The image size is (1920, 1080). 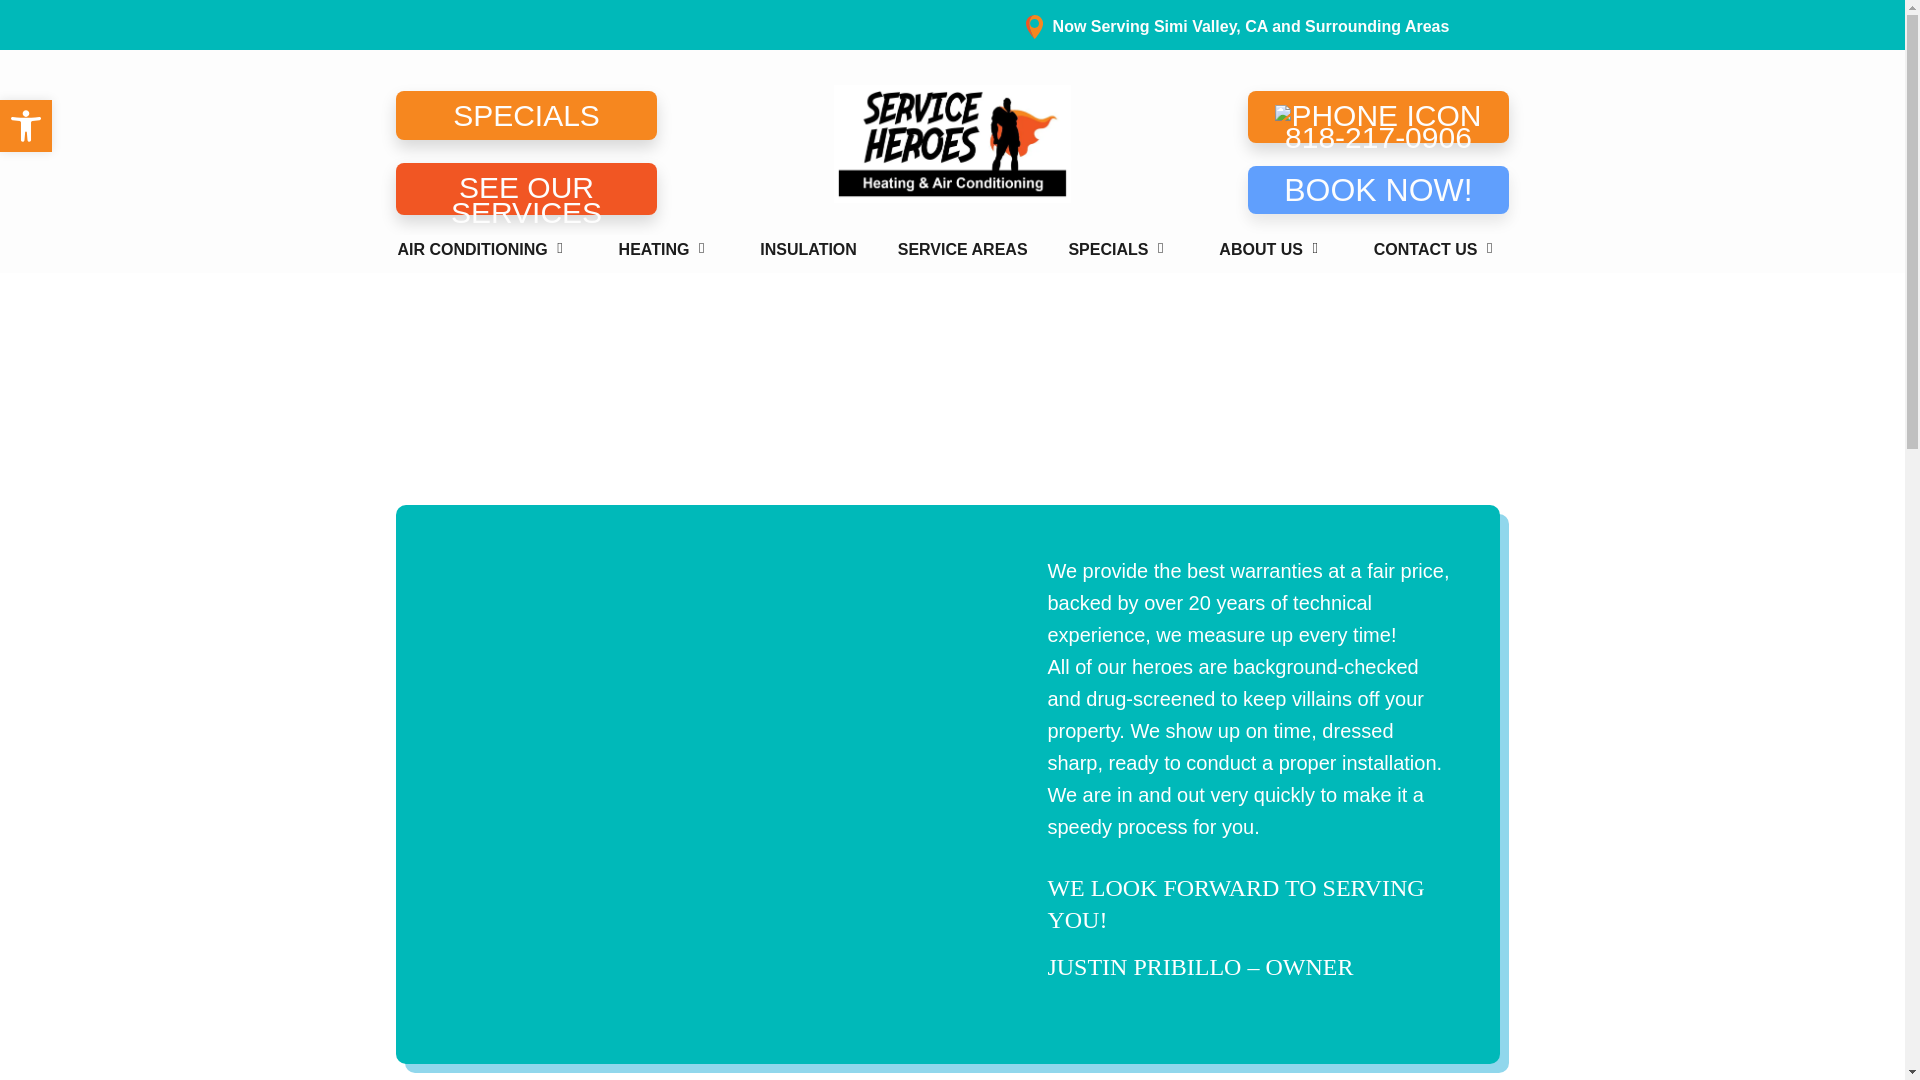 I want to click on INSULATION, so click(x=808, y=250).